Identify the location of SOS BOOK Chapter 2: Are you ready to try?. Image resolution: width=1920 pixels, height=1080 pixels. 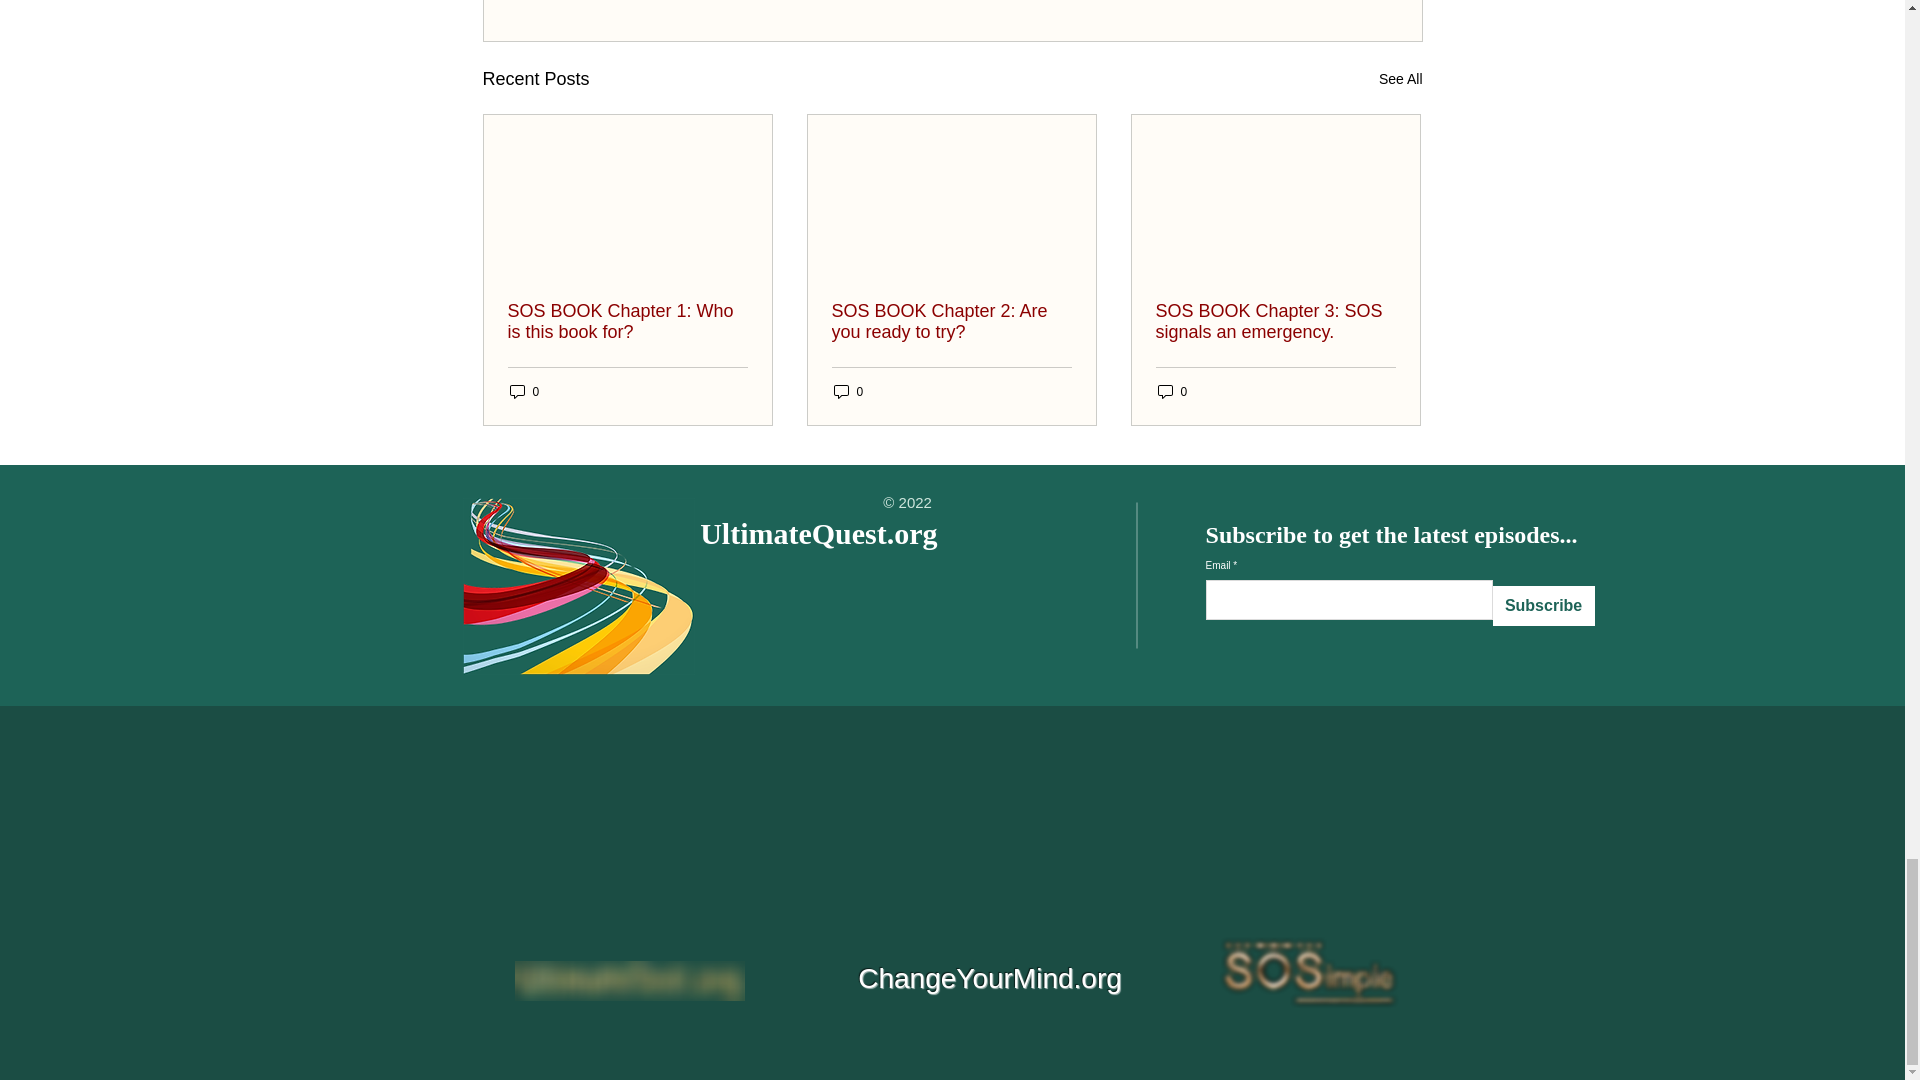
(951, 322).